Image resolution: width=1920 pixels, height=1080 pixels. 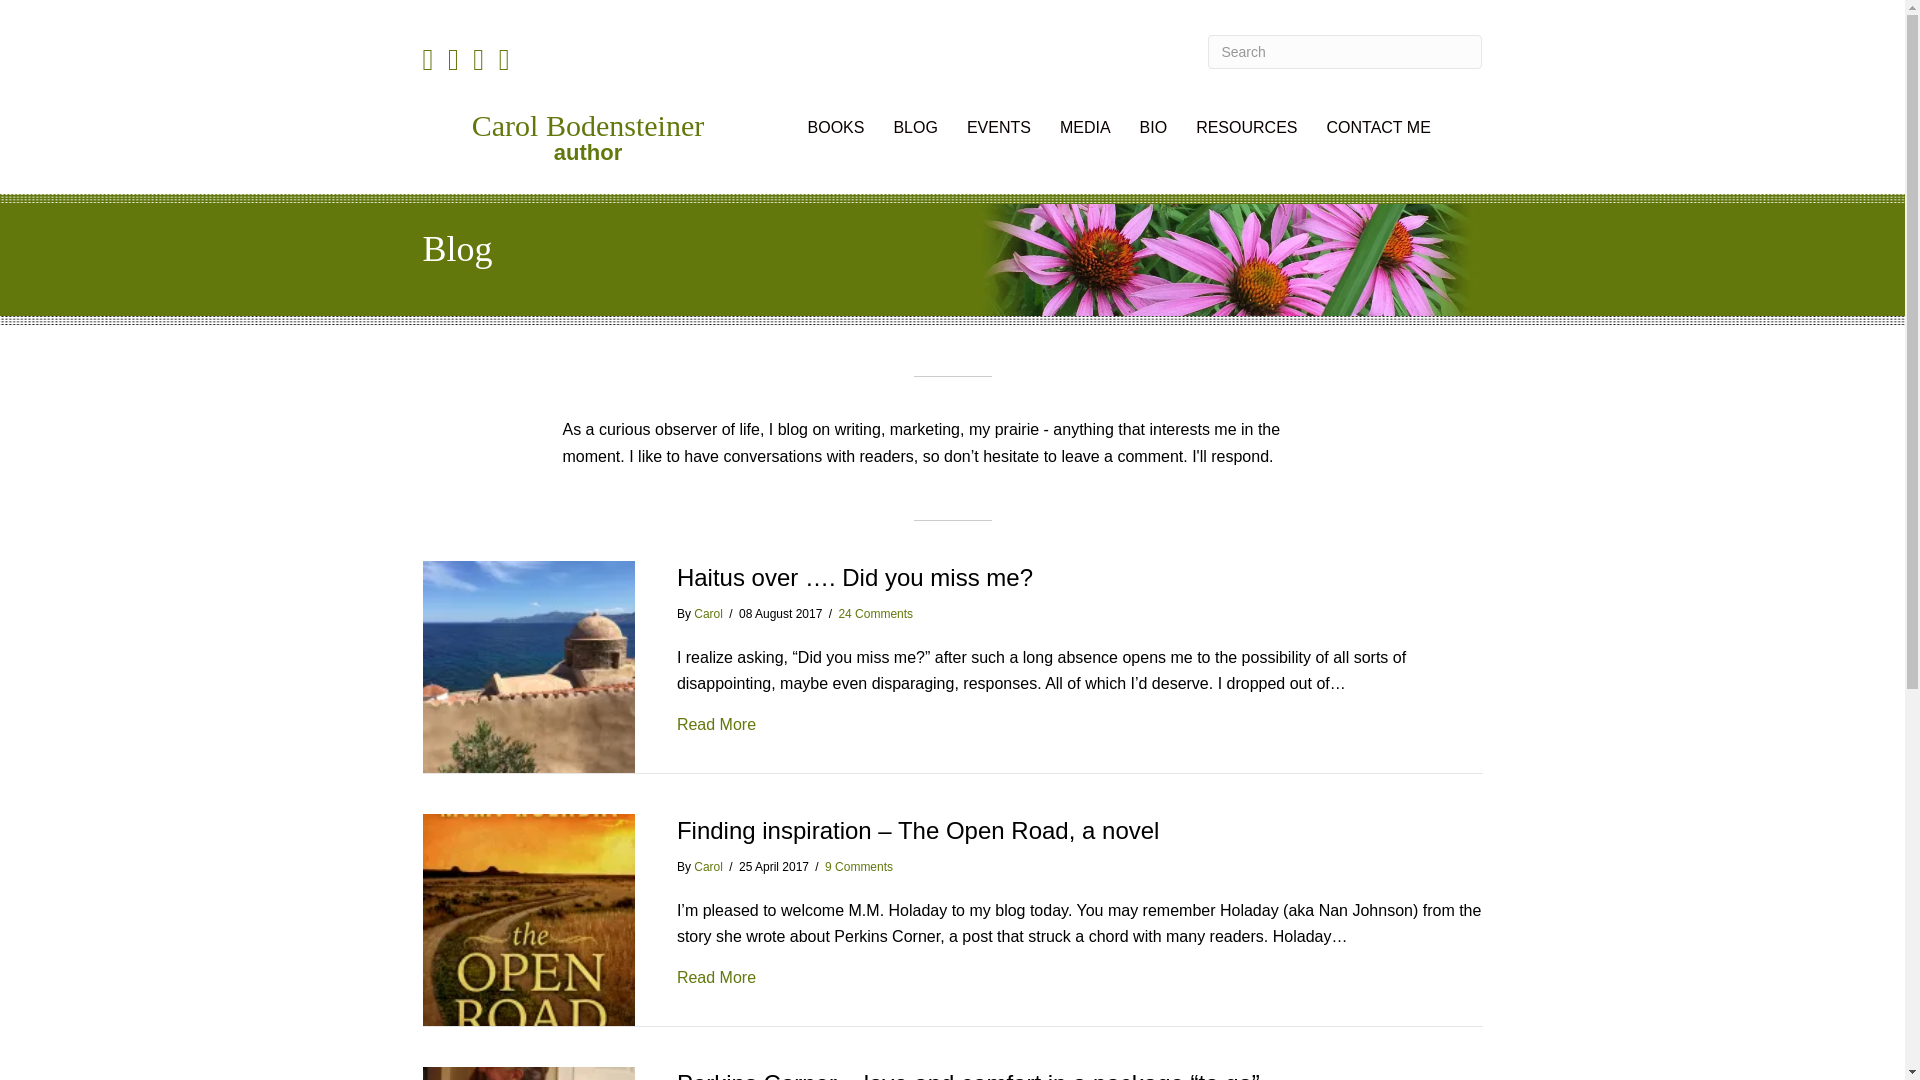 What do you see at coordinates (1154, 128) in the screenshot?
I see `BIO` at bounding box center [1154, 128].